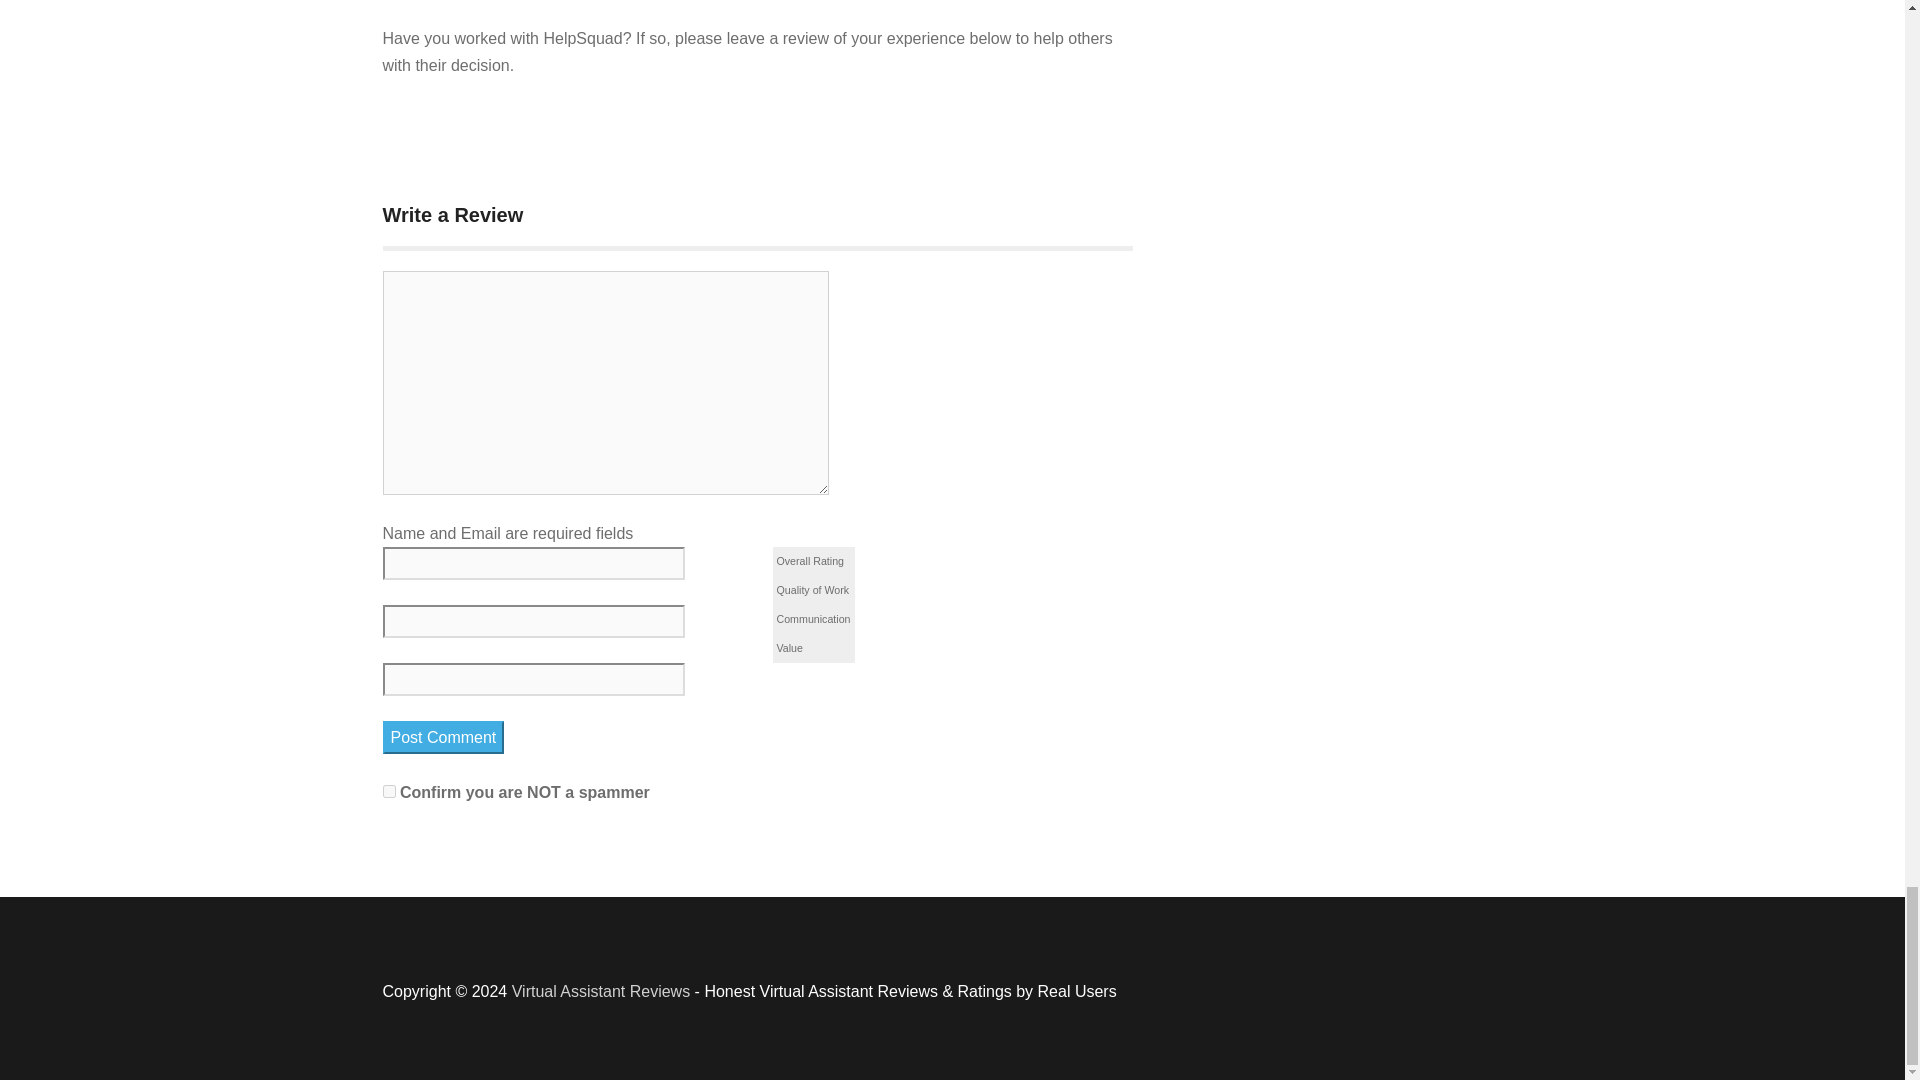 The image size is (1920, 1080). What do you see at coordinates (912, 561) in the screenshot?
I see `5` at bounding box center [912, 561].